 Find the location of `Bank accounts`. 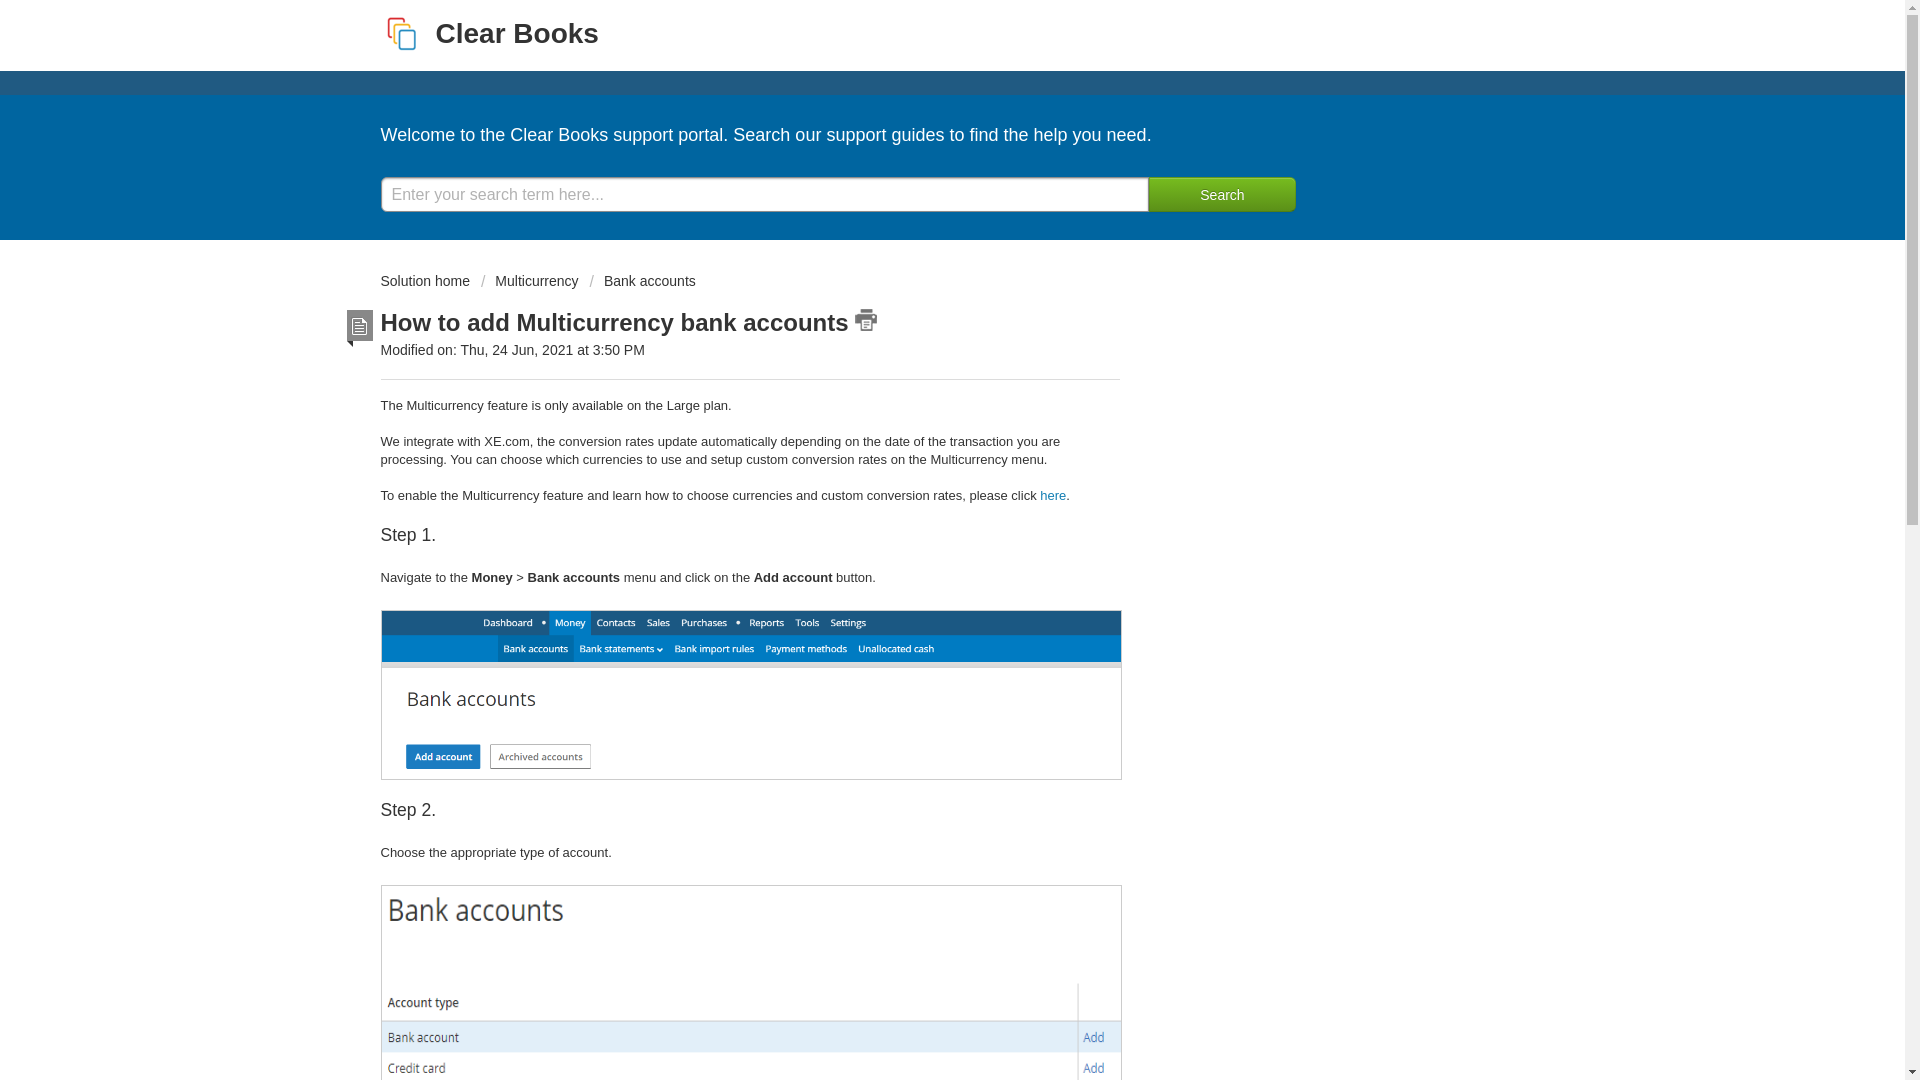

Bank accounts is located at coordinates (642, 281).